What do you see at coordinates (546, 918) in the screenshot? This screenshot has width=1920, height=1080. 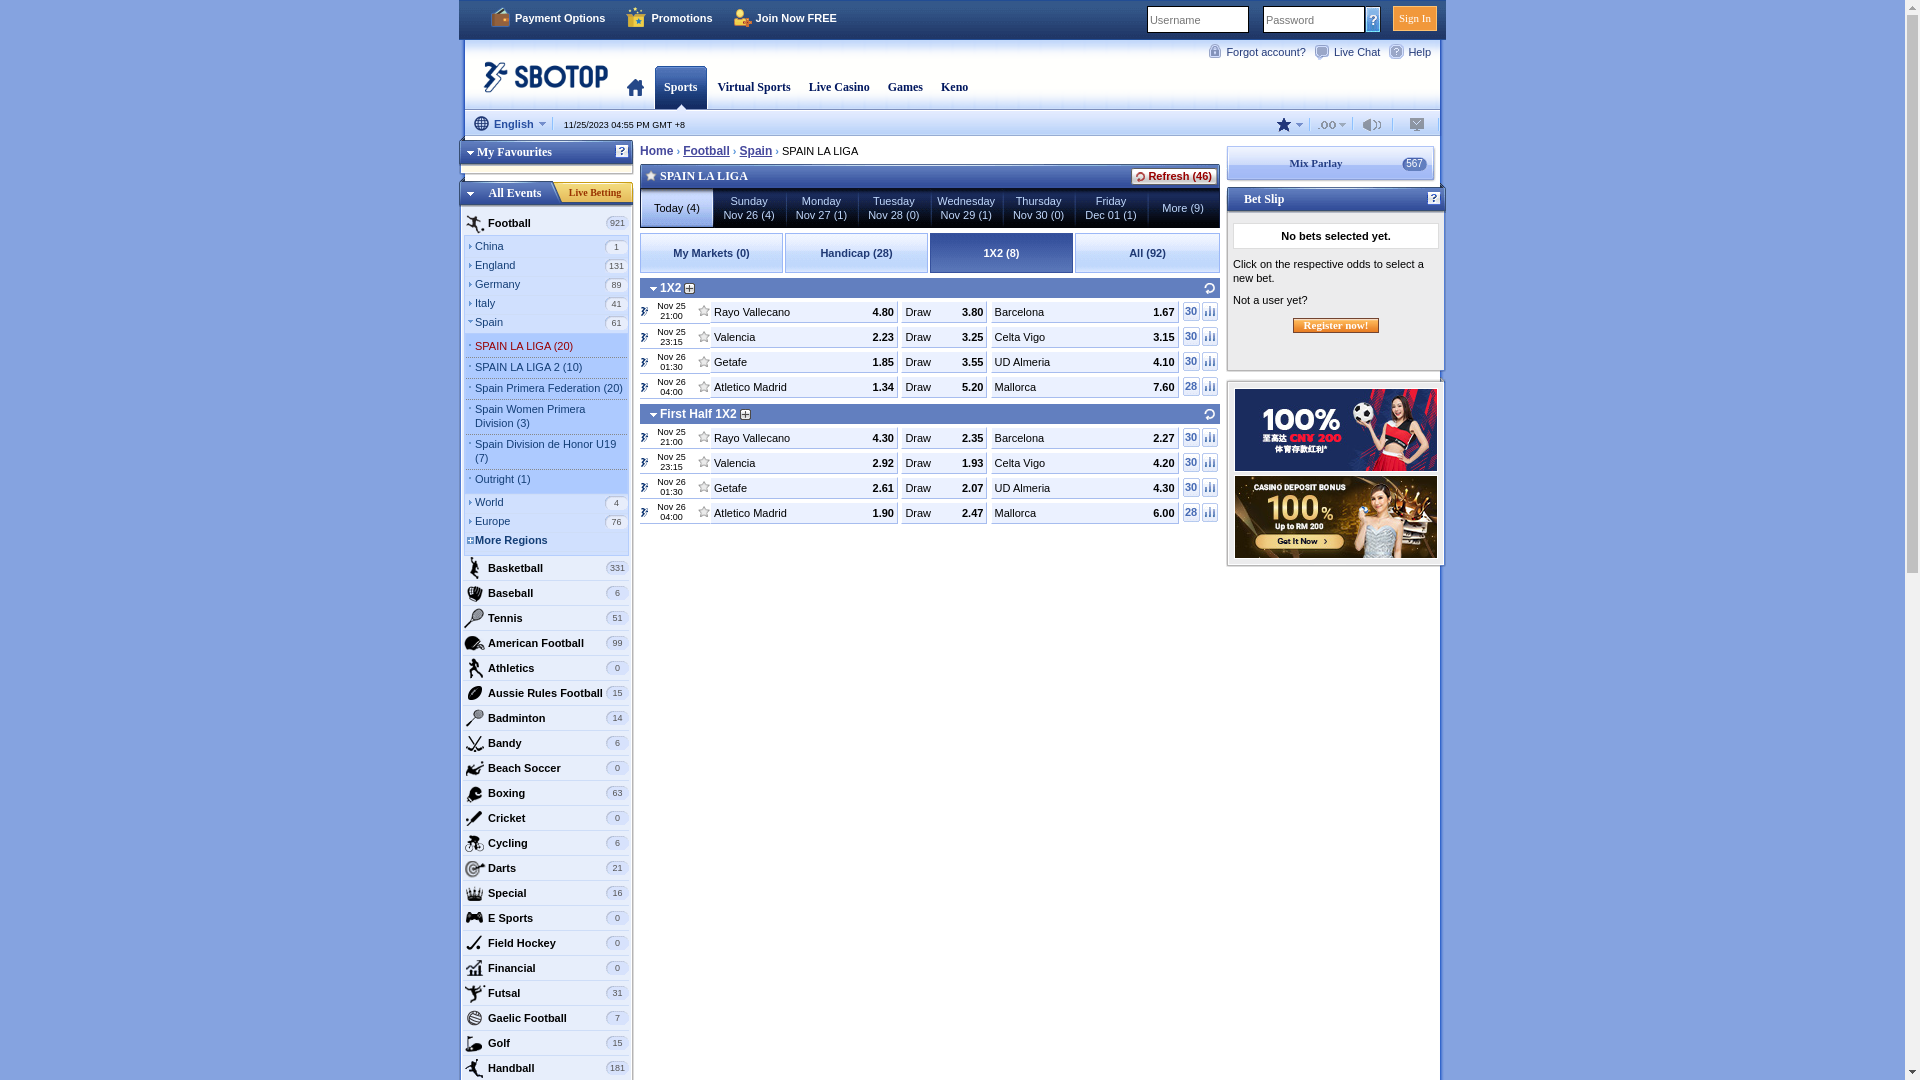 I see `E Sports
0` at bounding box center [546, 918].